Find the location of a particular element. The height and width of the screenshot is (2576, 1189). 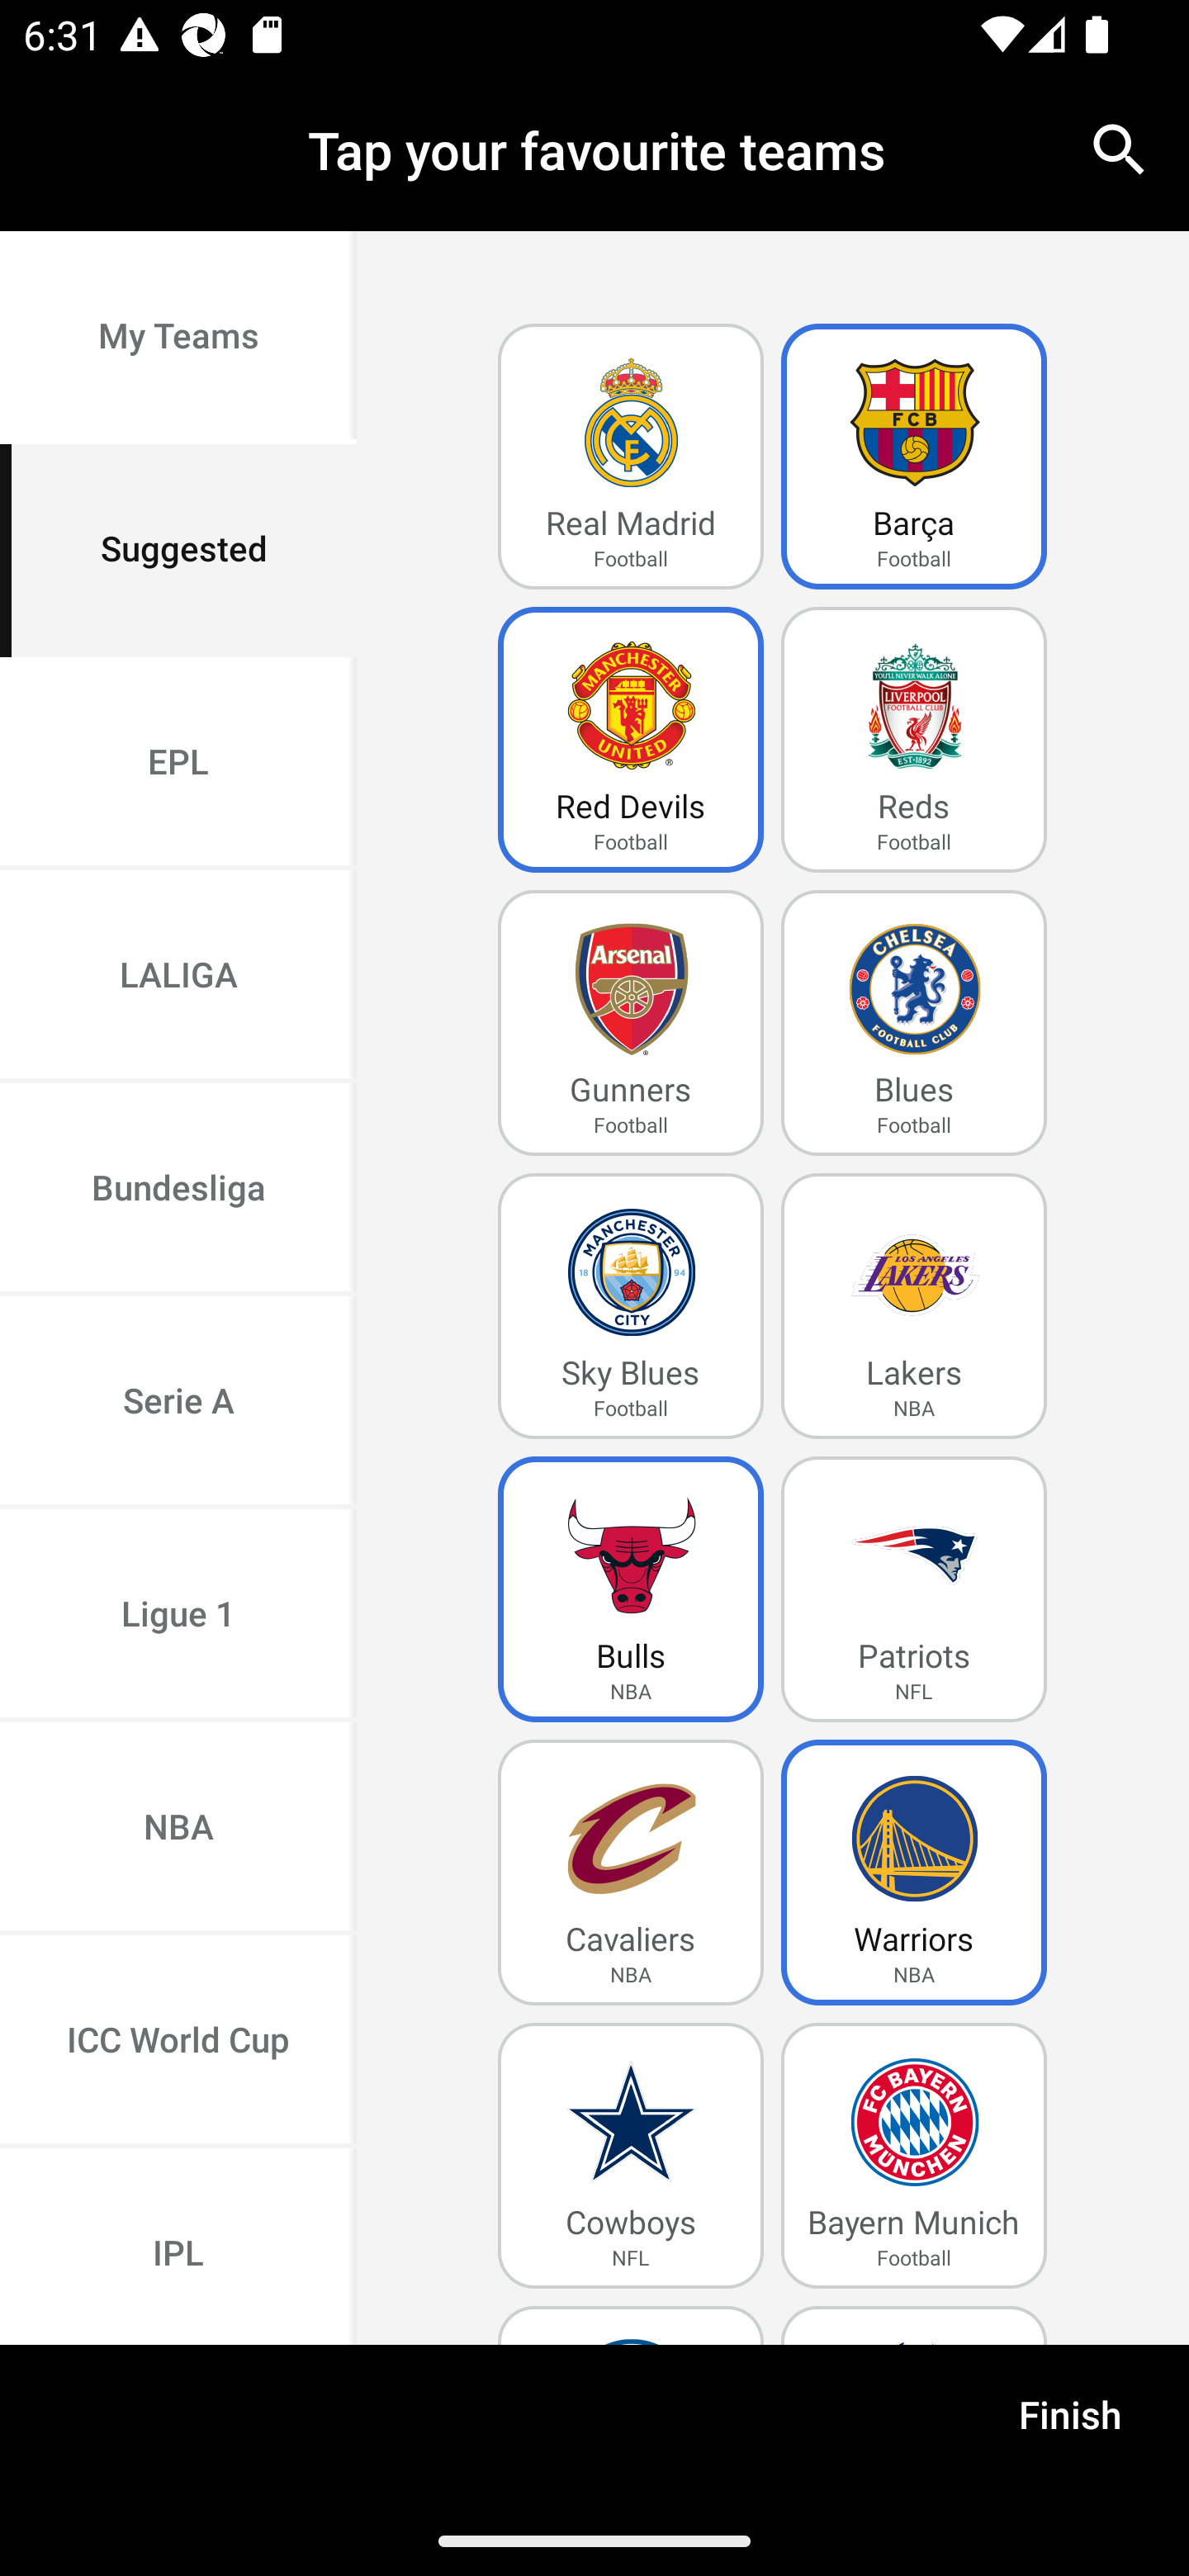

Sky Blues Sky Blues Football is located at coordinates (631, 1306).